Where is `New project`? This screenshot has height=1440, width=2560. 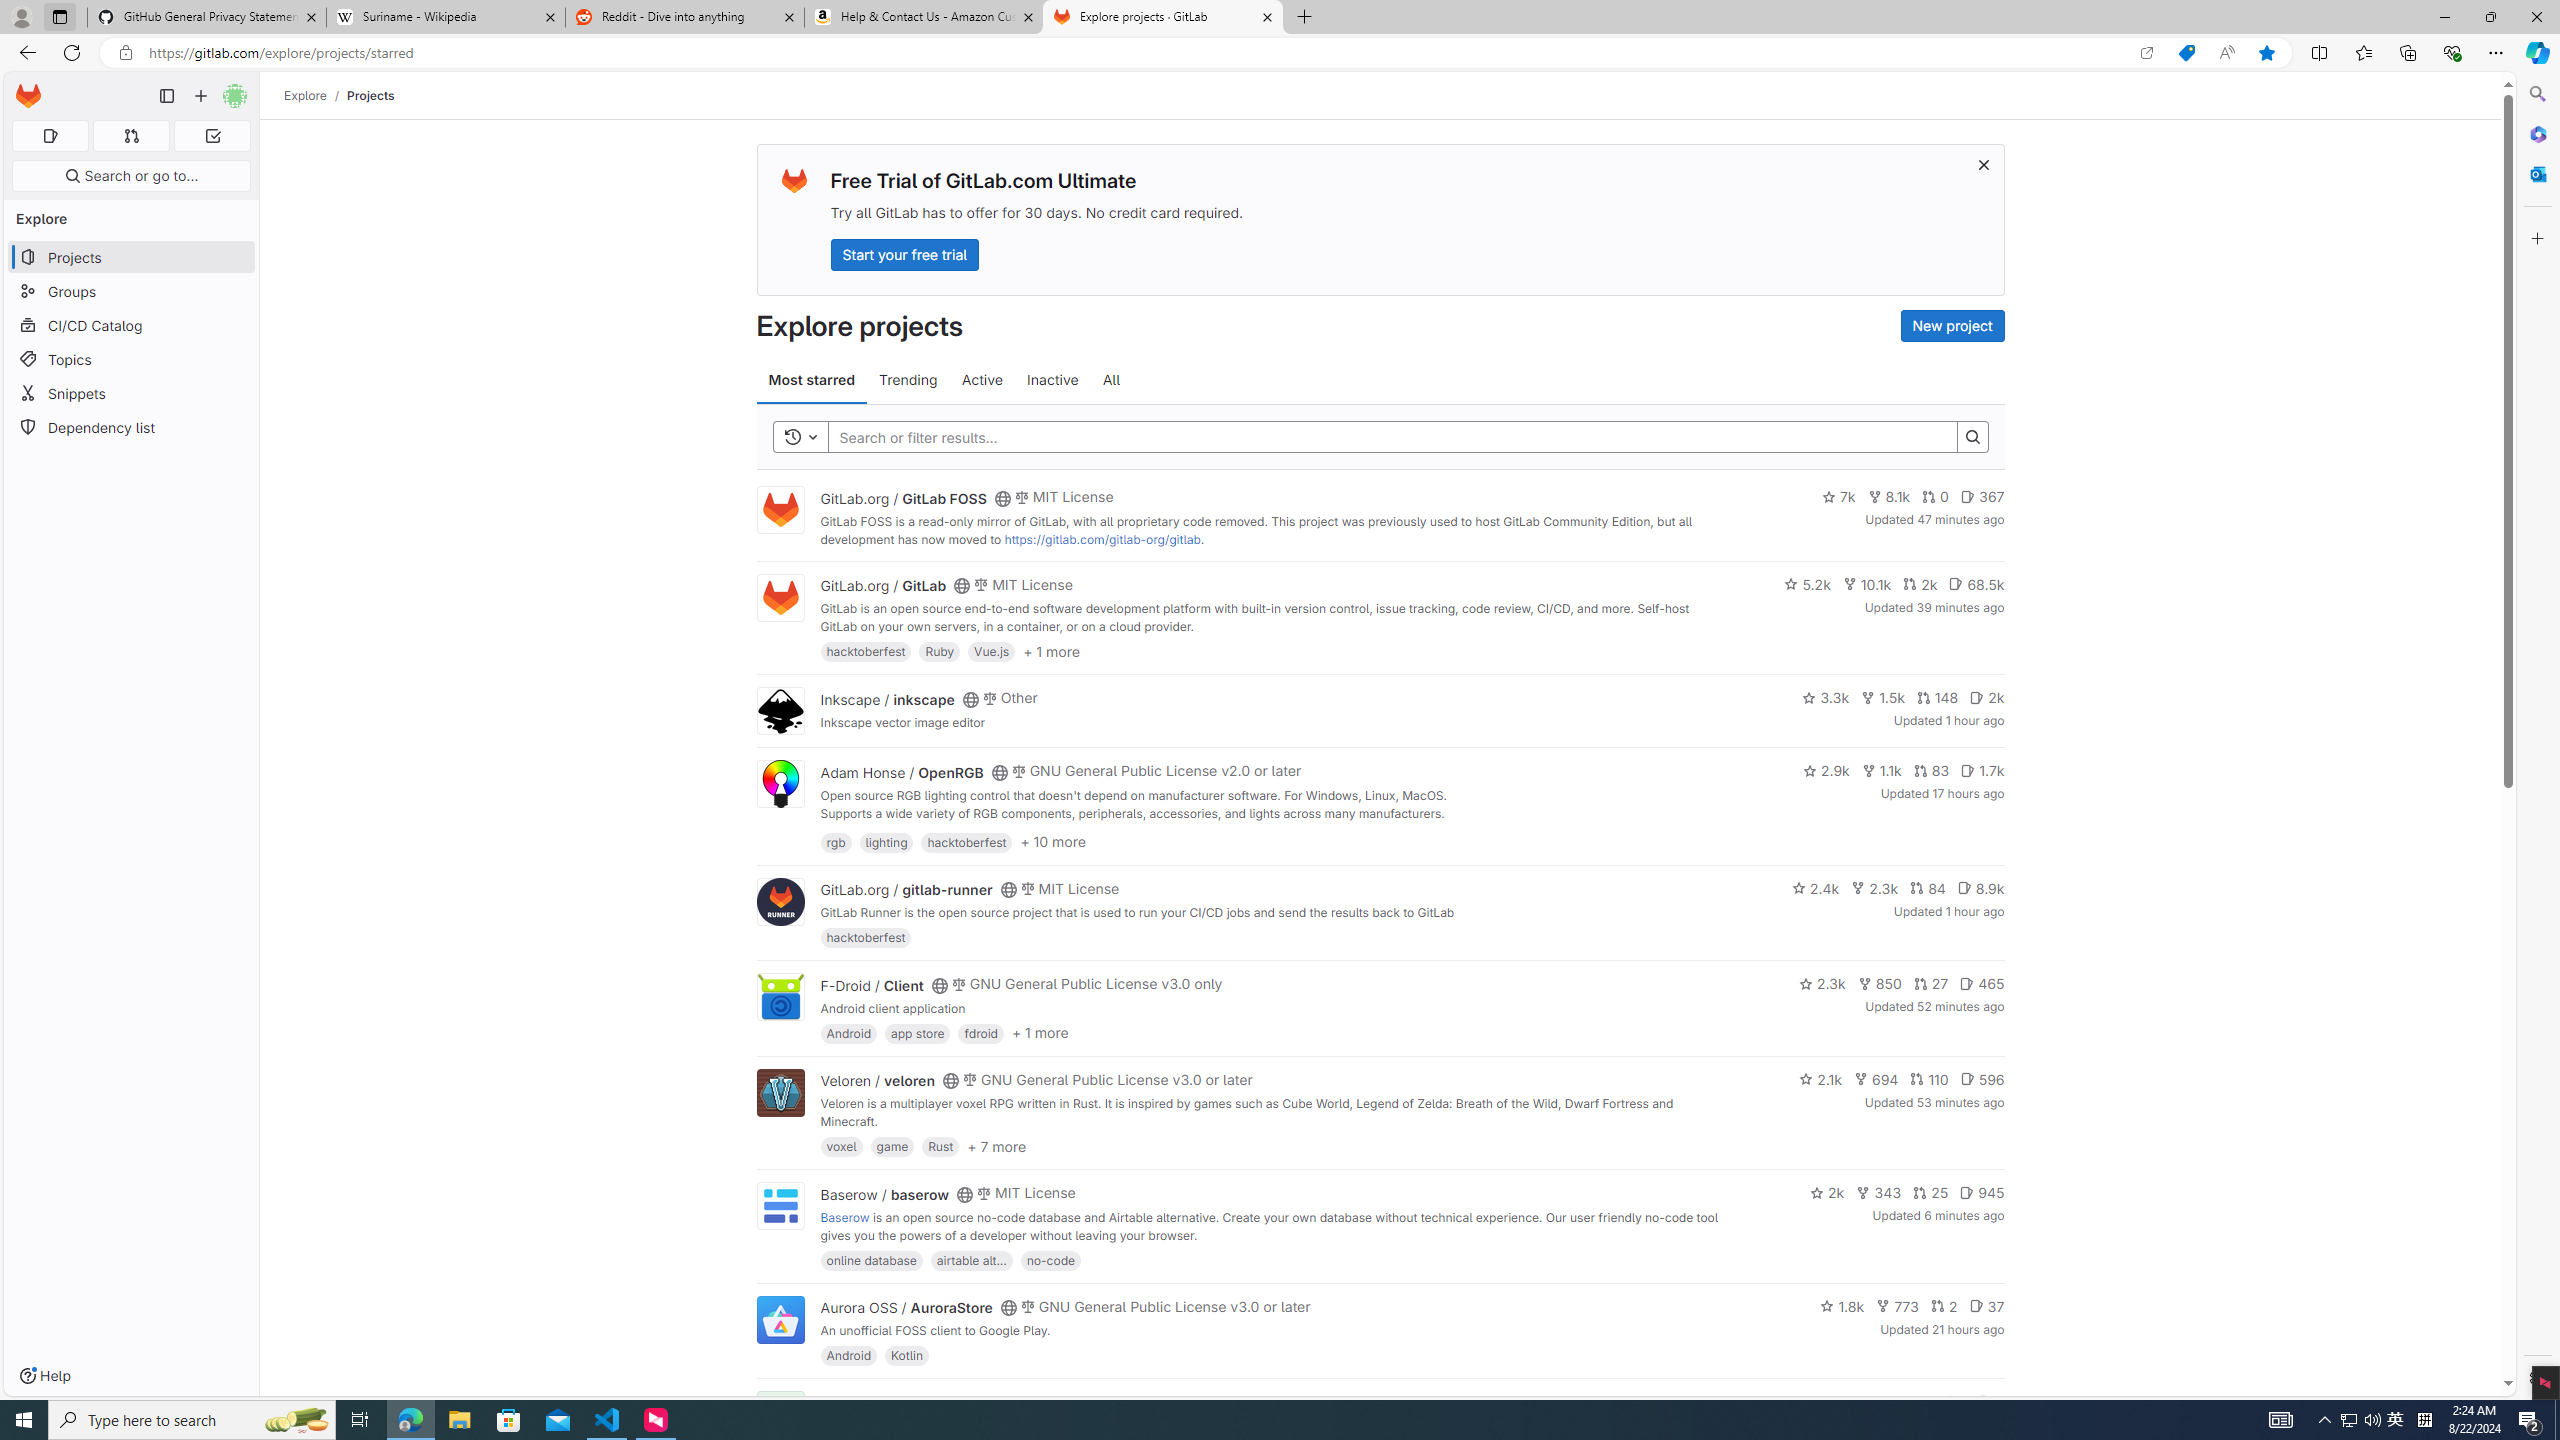 New project is located at coordinates (1952, 326).